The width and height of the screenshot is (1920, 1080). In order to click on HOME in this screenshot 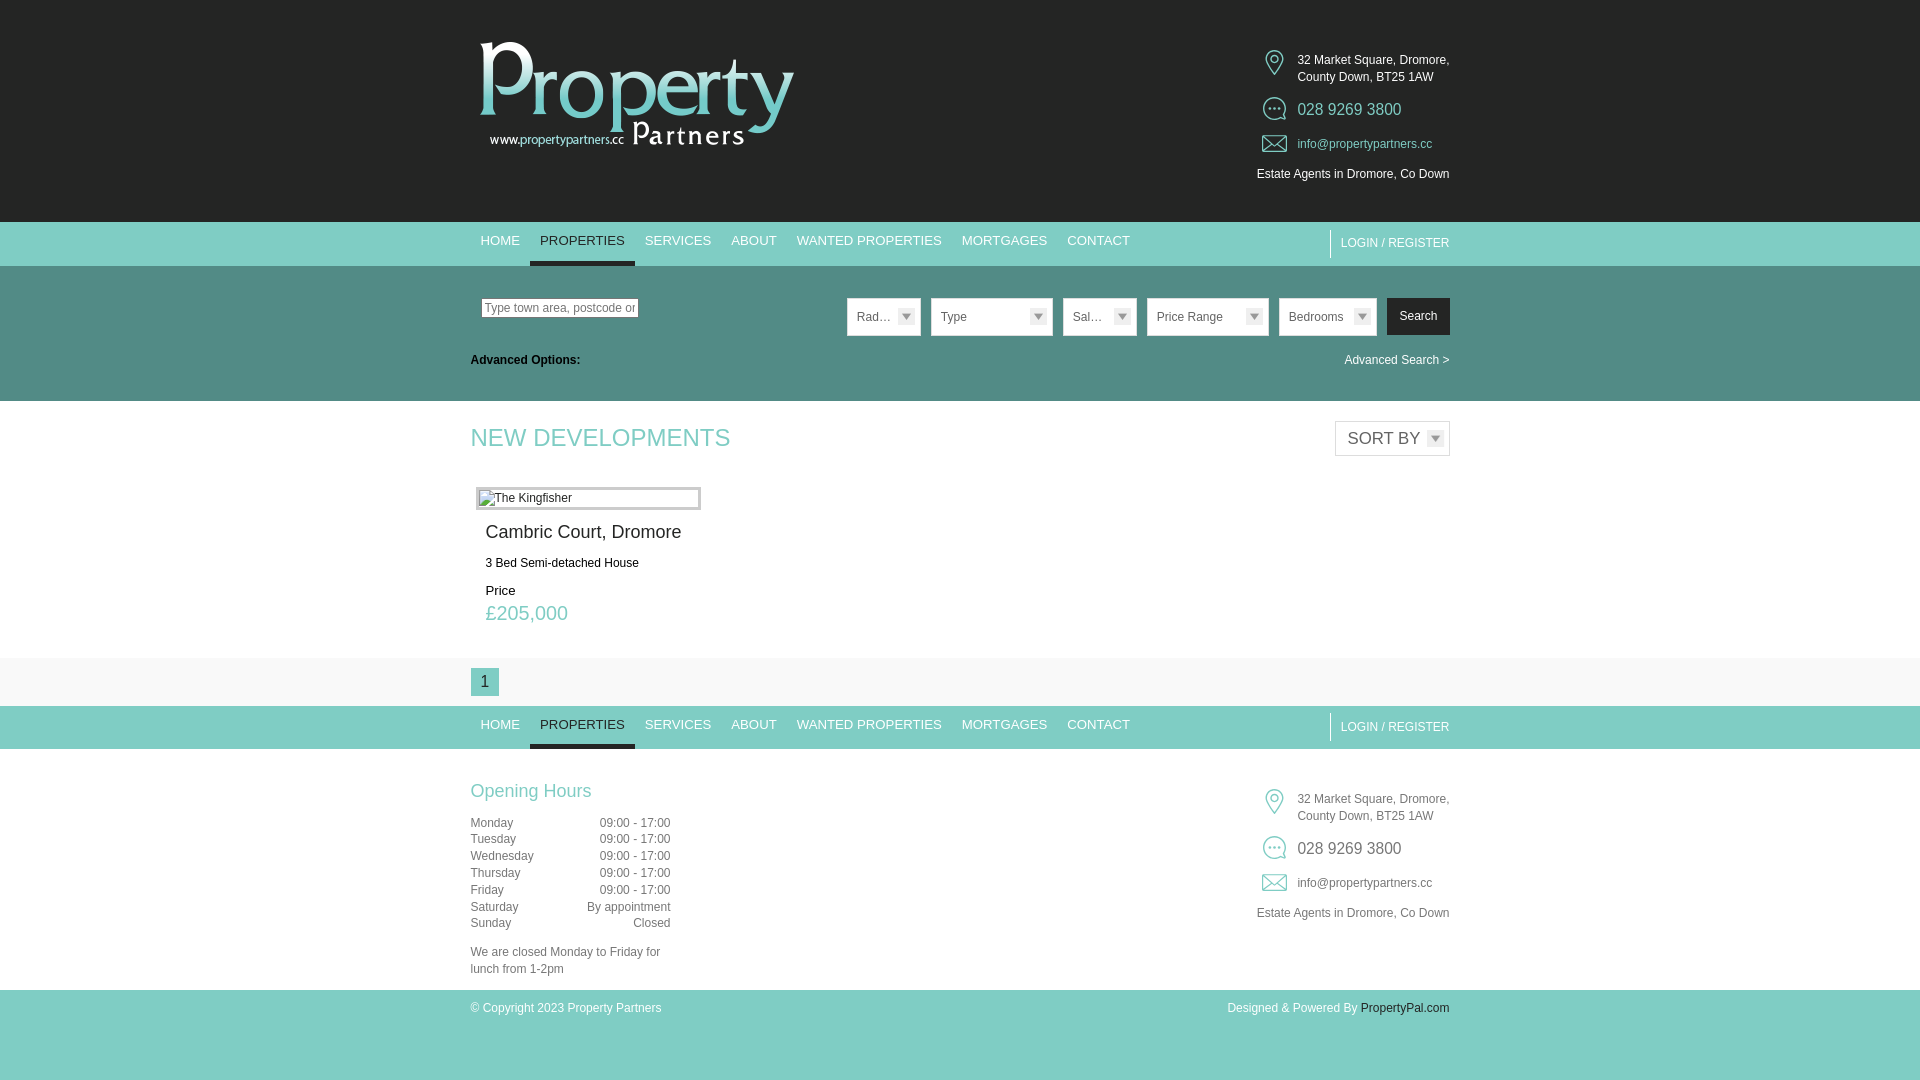, I will do `click(500, 728)`.